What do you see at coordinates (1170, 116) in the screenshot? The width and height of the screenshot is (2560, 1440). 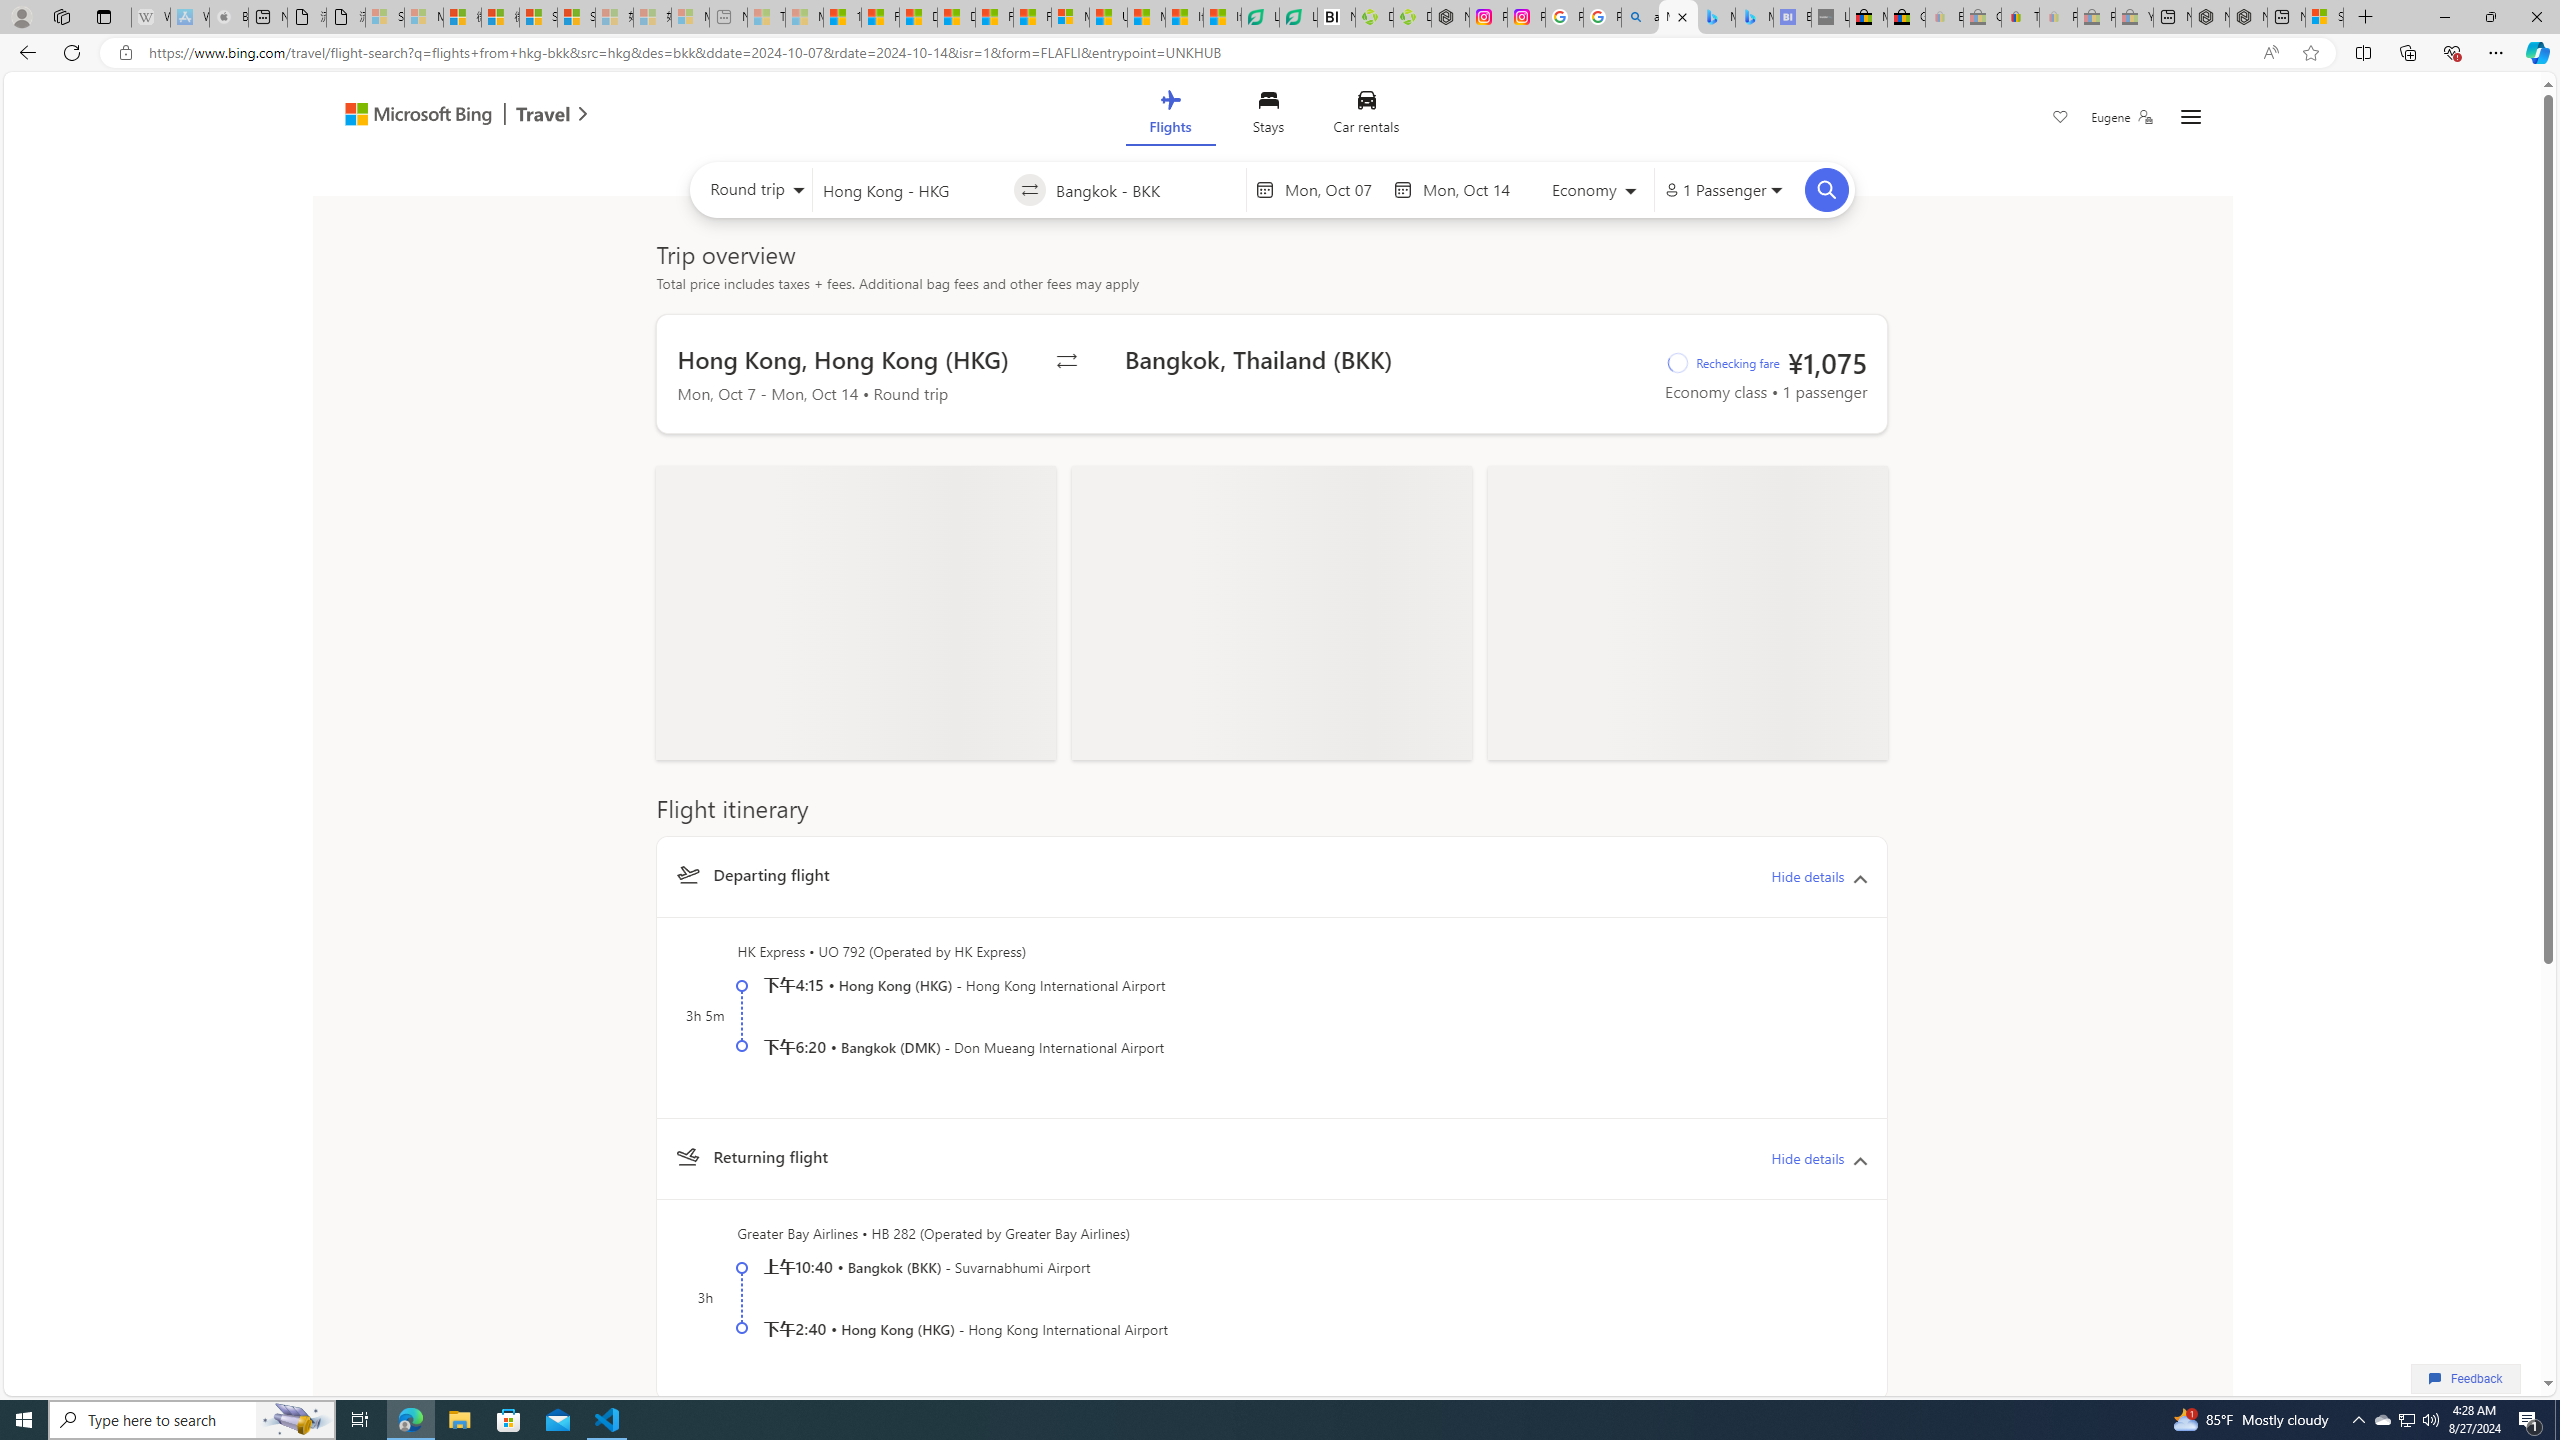 I see `Flights` at bounding box center [1170, 116].